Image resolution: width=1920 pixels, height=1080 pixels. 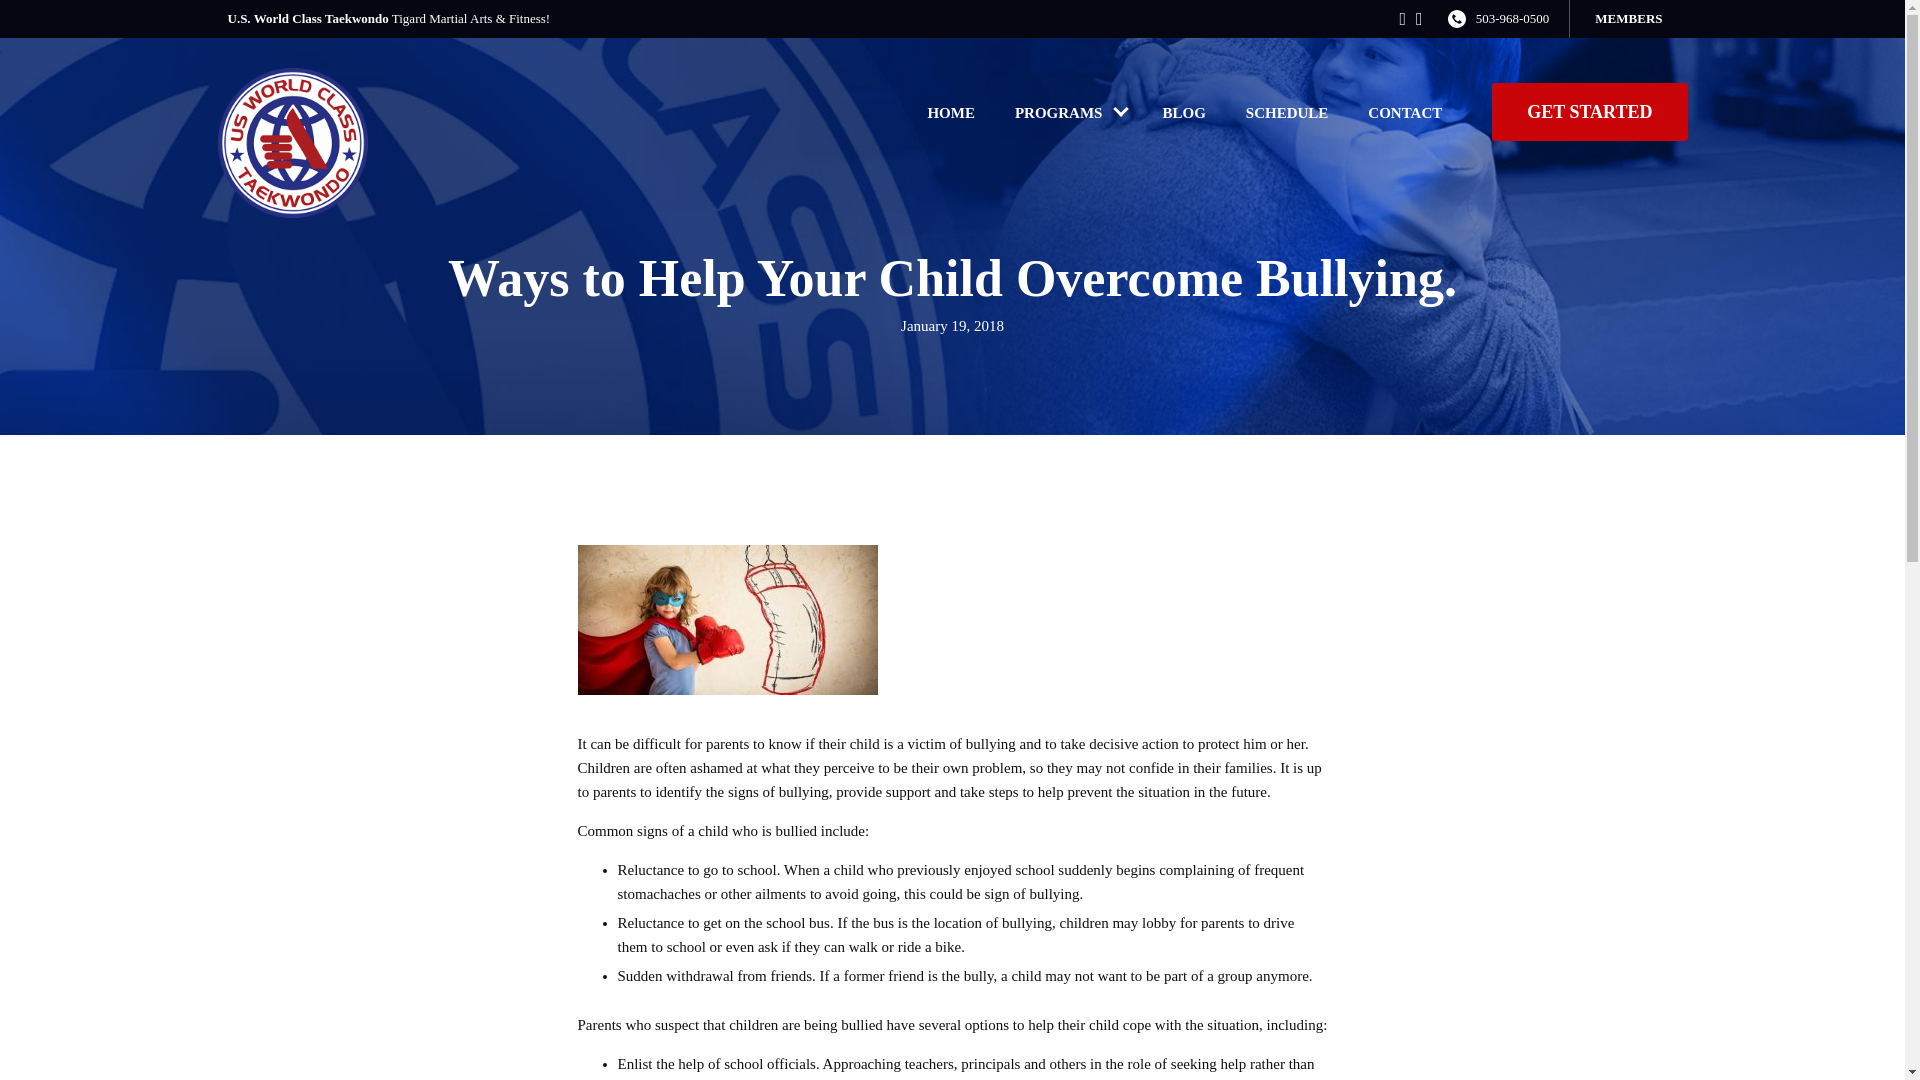 I want to click on CONTACT, so click(x=1404, y=112).